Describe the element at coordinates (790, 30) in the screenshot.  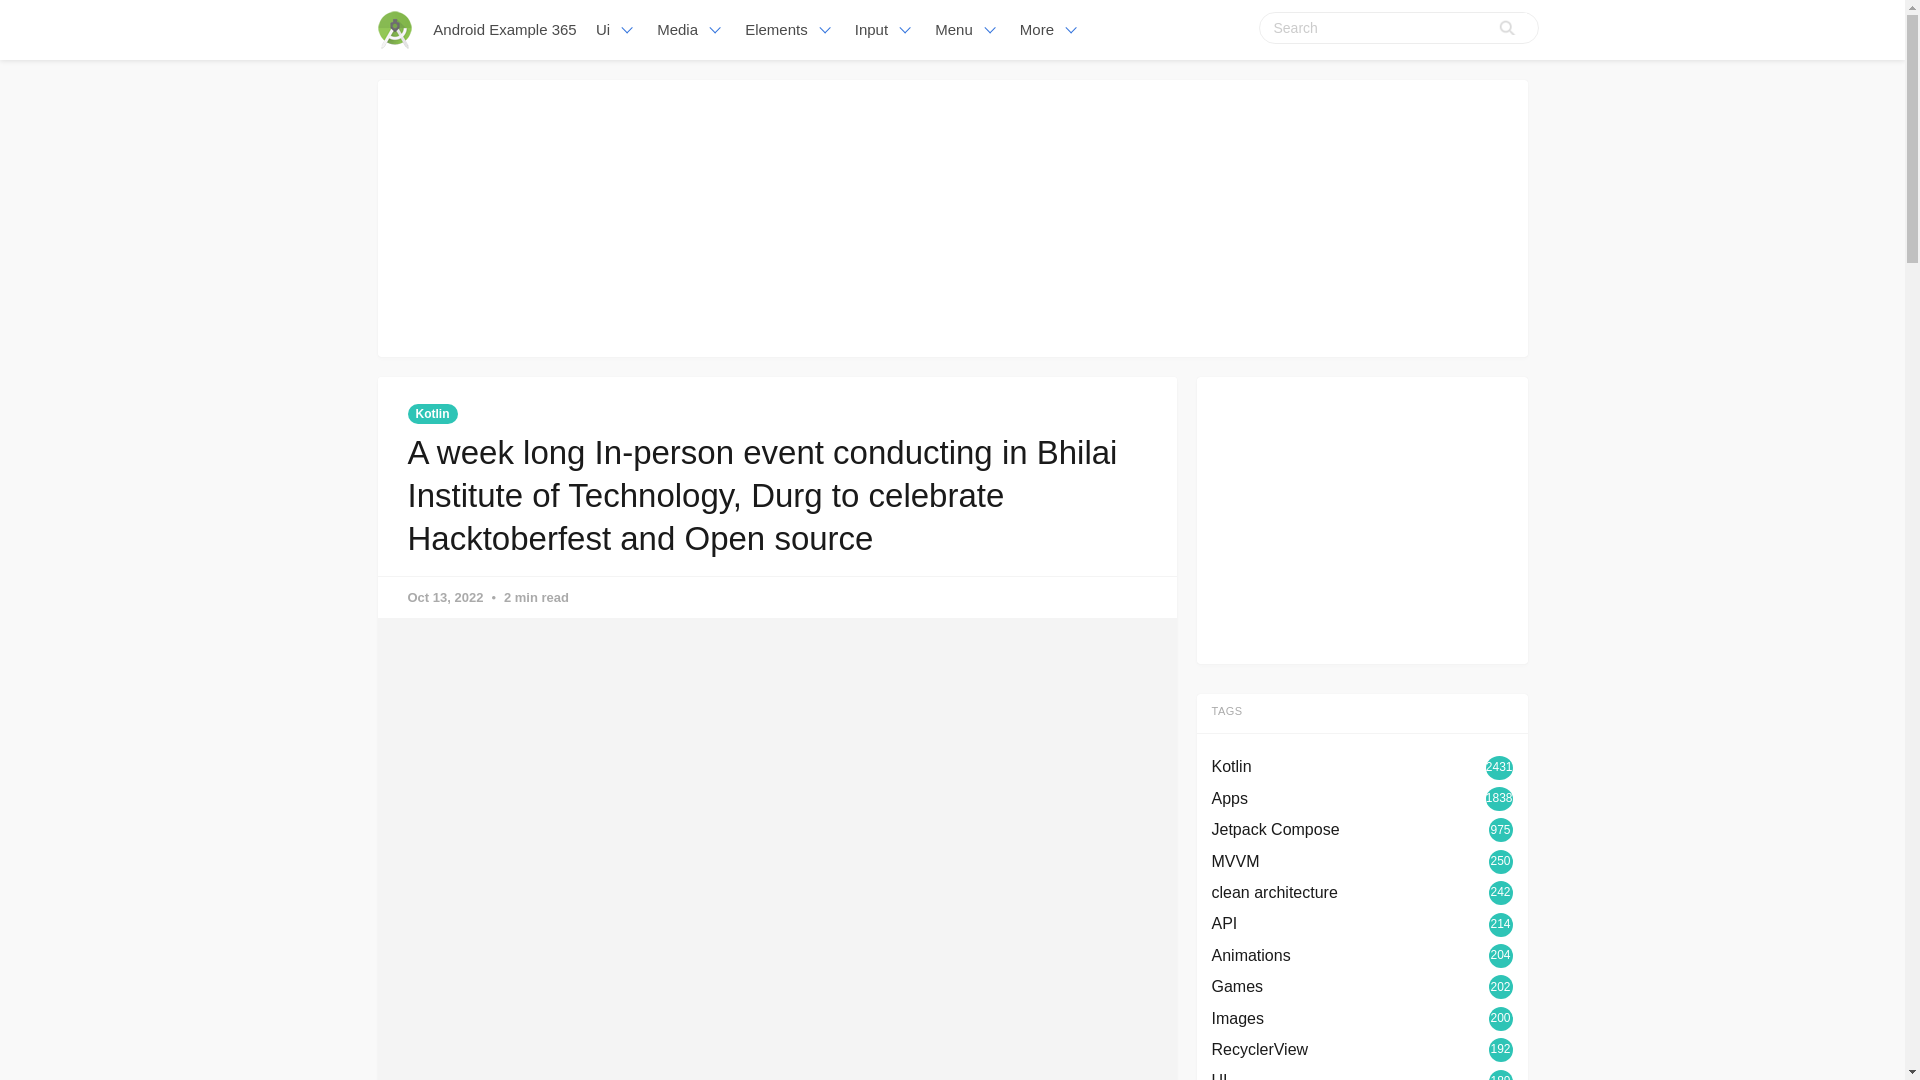
I see `Elements` at that location.